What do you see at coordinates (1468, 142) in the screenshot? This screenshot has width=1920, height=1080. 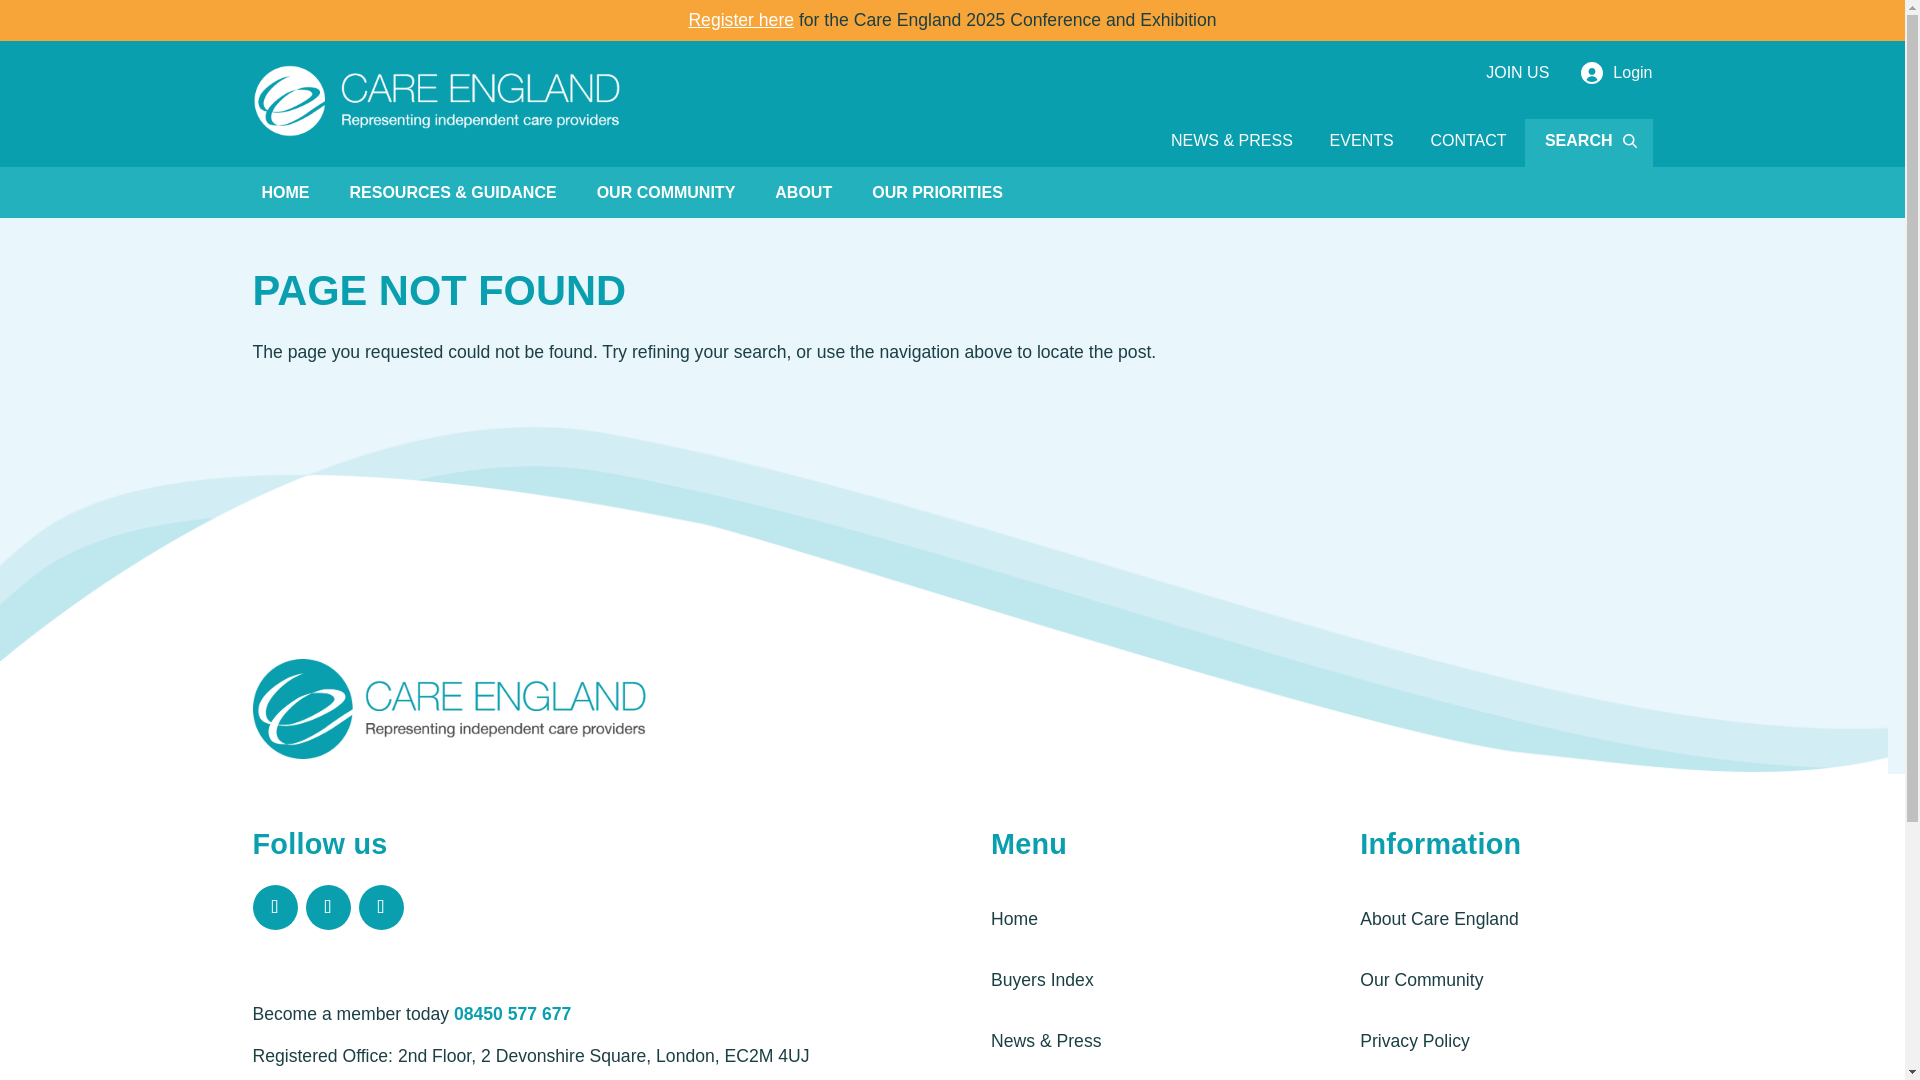 I see `CONTACT` at bounding box center [1468, 142].